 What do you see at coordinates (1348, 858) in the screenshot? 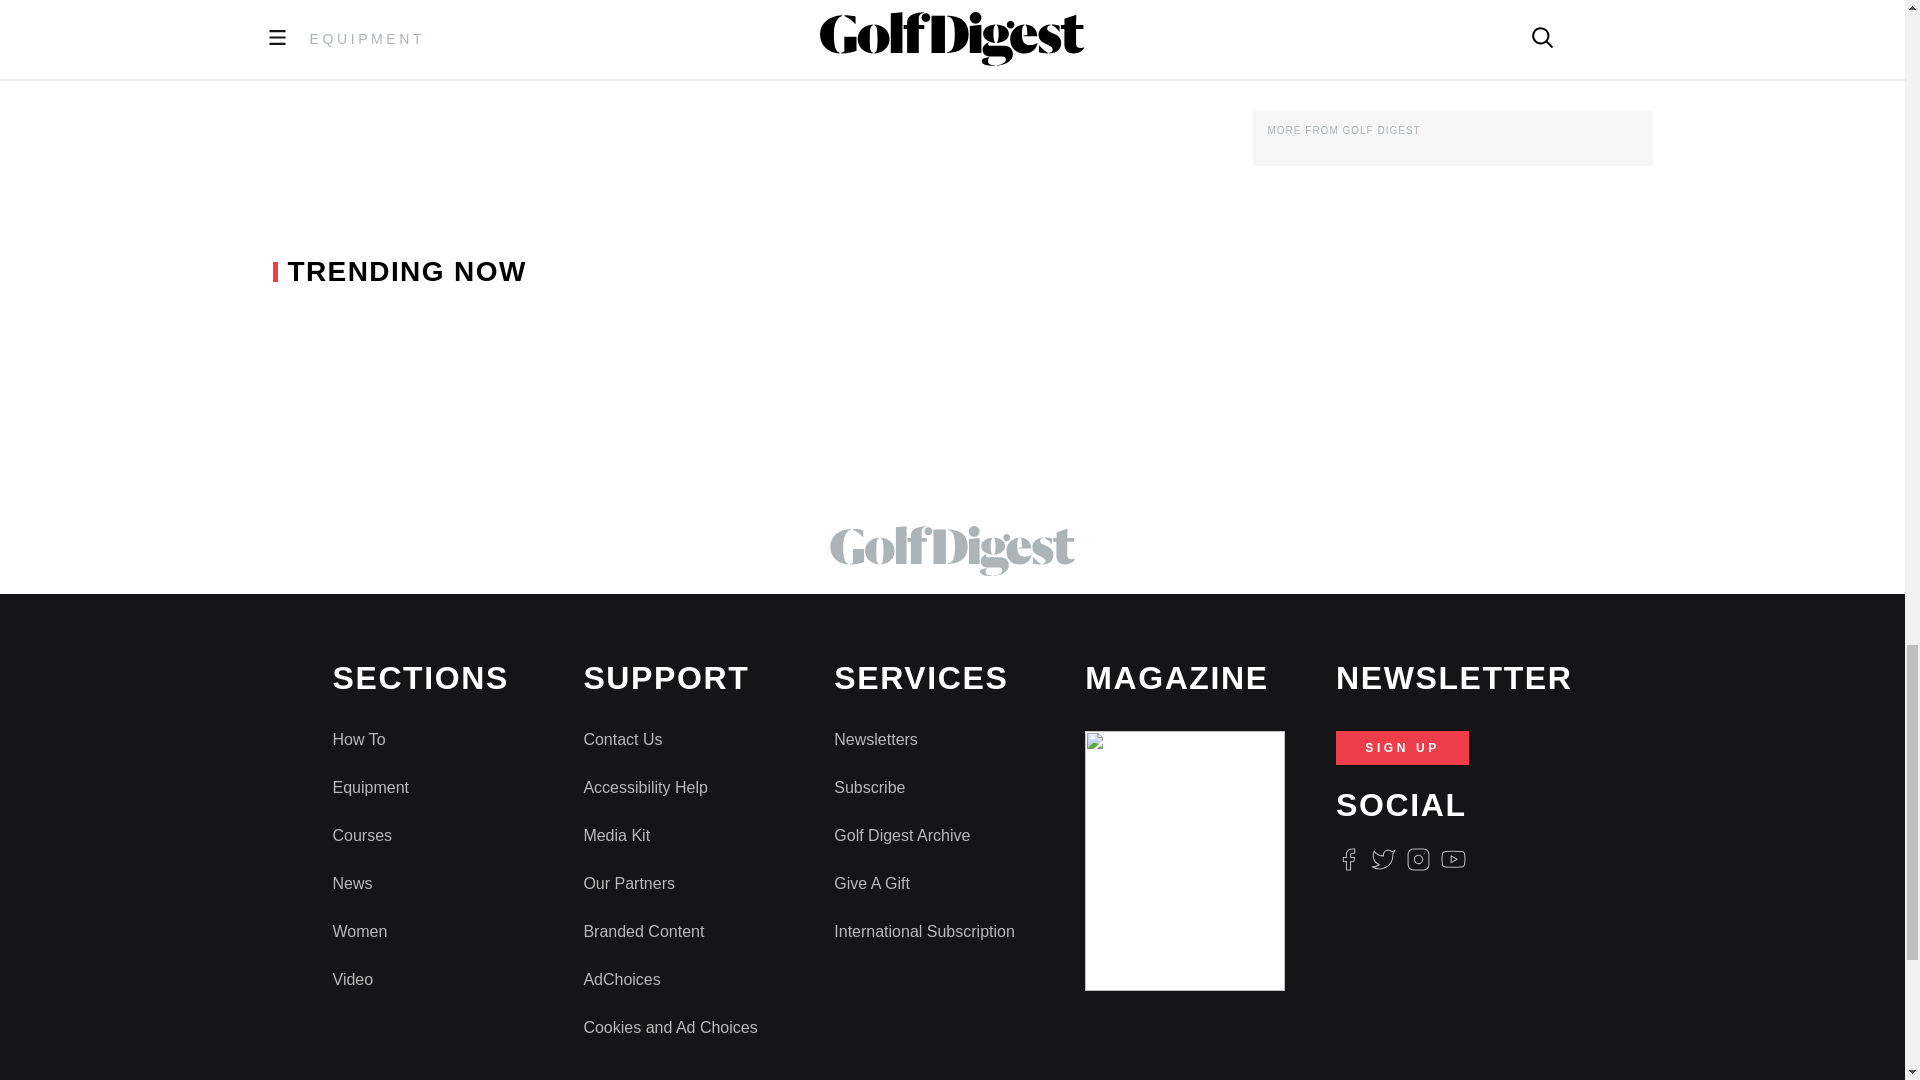
I see `Facebook Logo` at bounding box center [1348, 858].